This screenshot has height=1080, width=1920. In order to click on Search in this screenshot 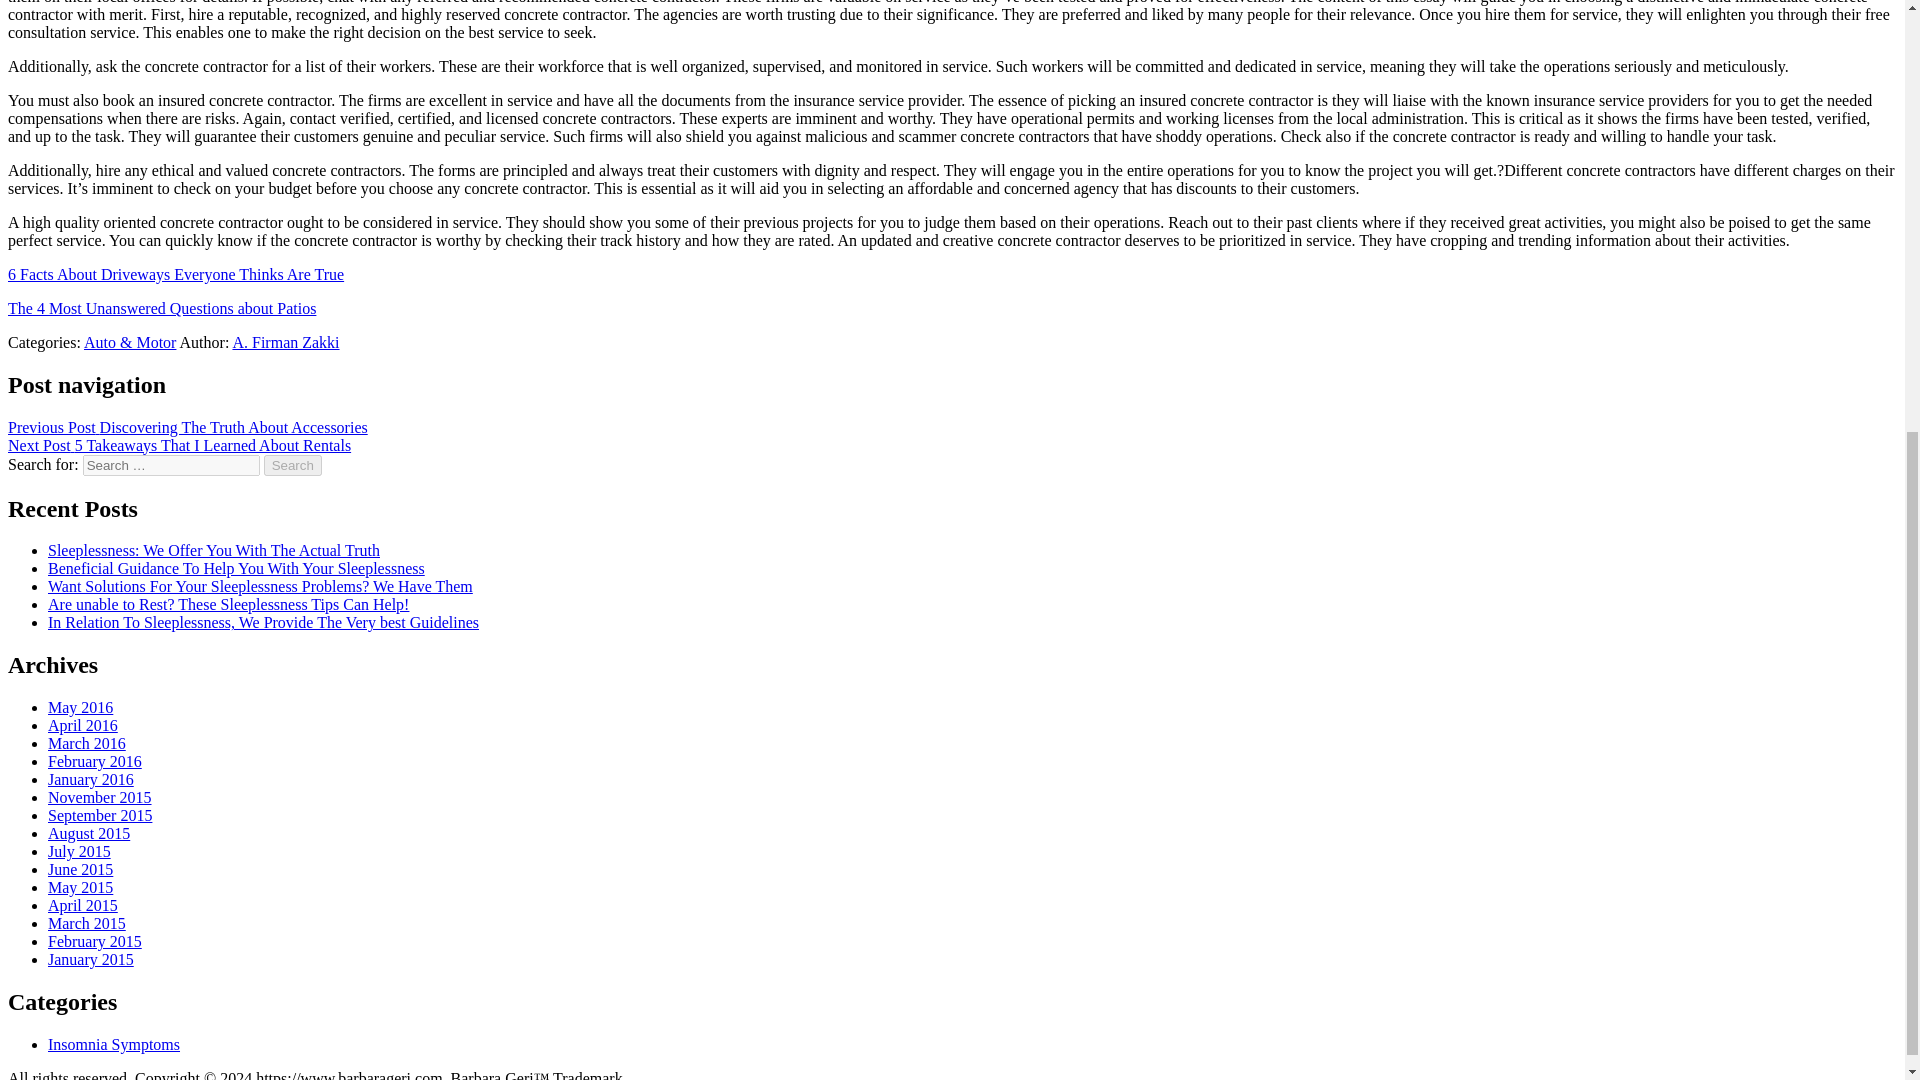, I will do `click(293, 465)`.